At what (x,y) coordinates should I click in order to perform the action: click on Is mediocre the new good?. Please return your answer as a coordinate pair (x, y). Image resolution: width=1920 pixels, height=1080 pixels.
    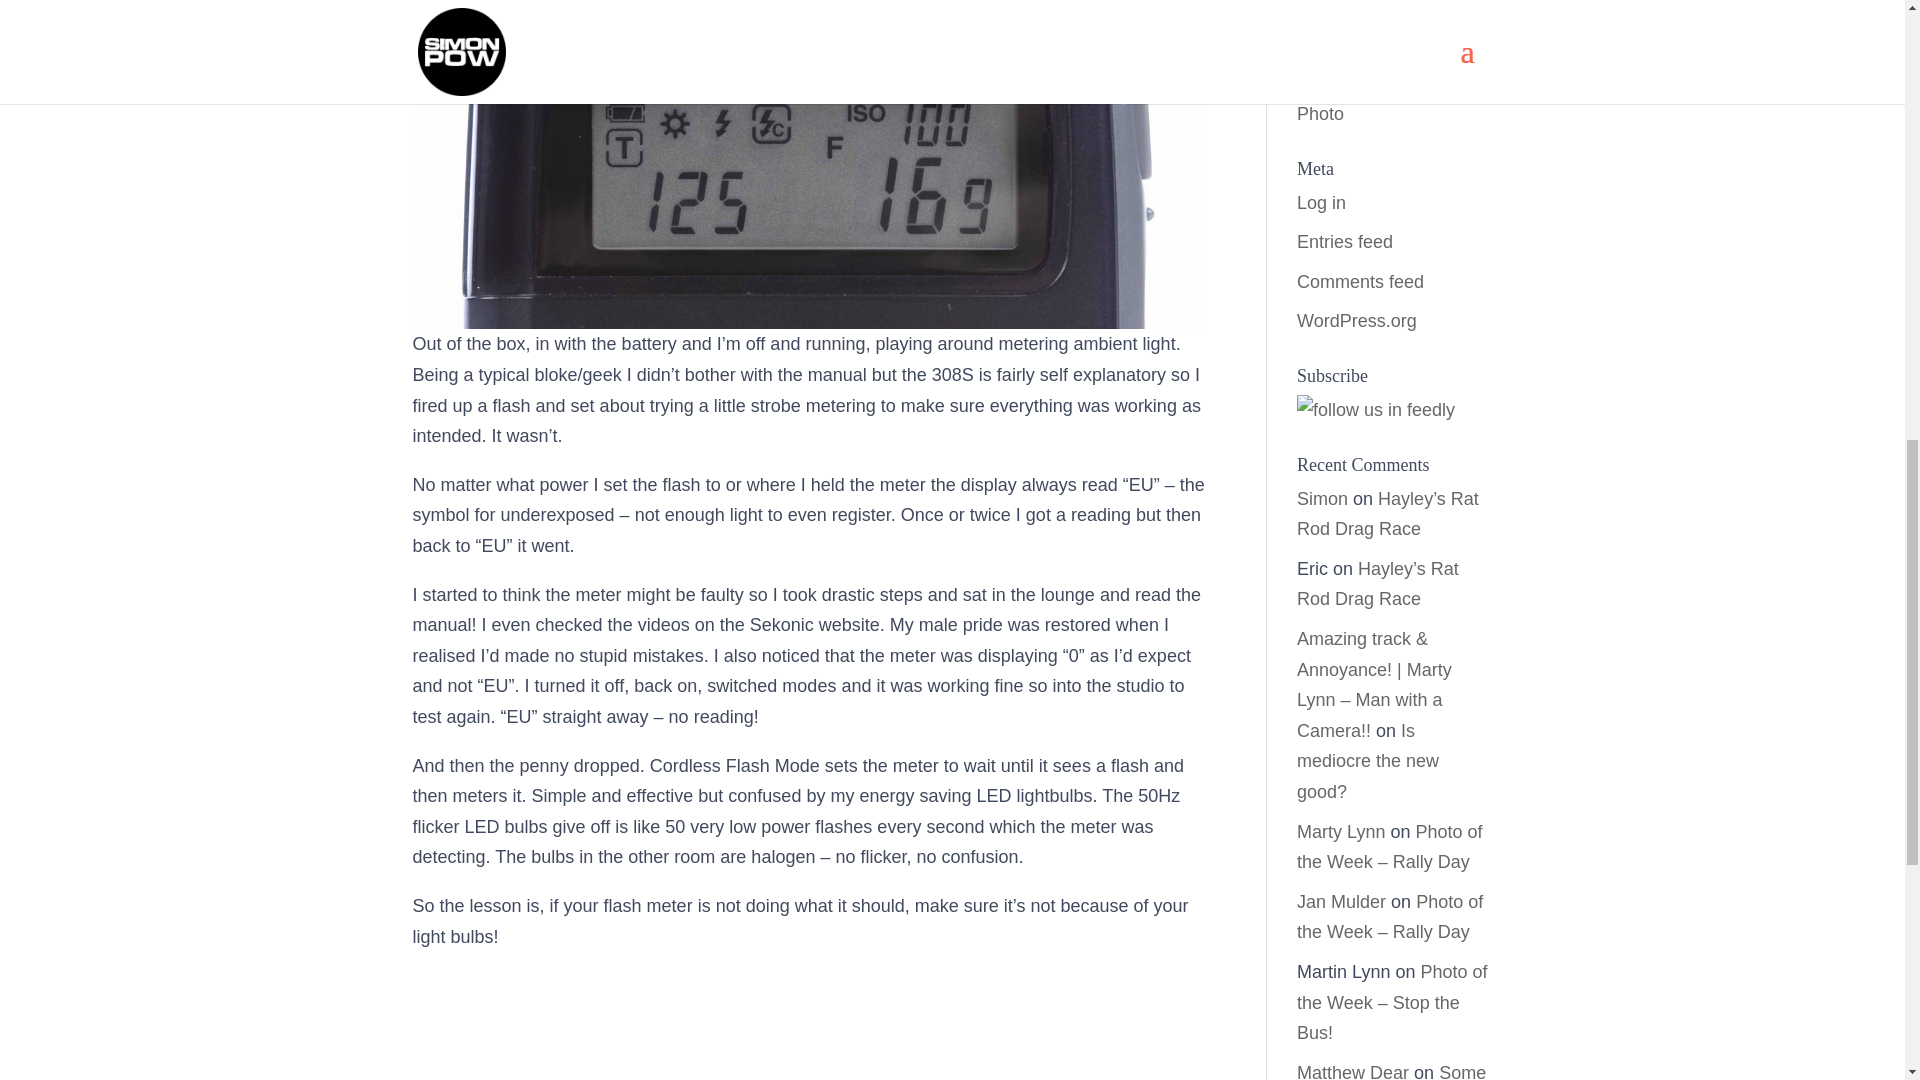
    Looking at the image, I should click on (1368, 762).